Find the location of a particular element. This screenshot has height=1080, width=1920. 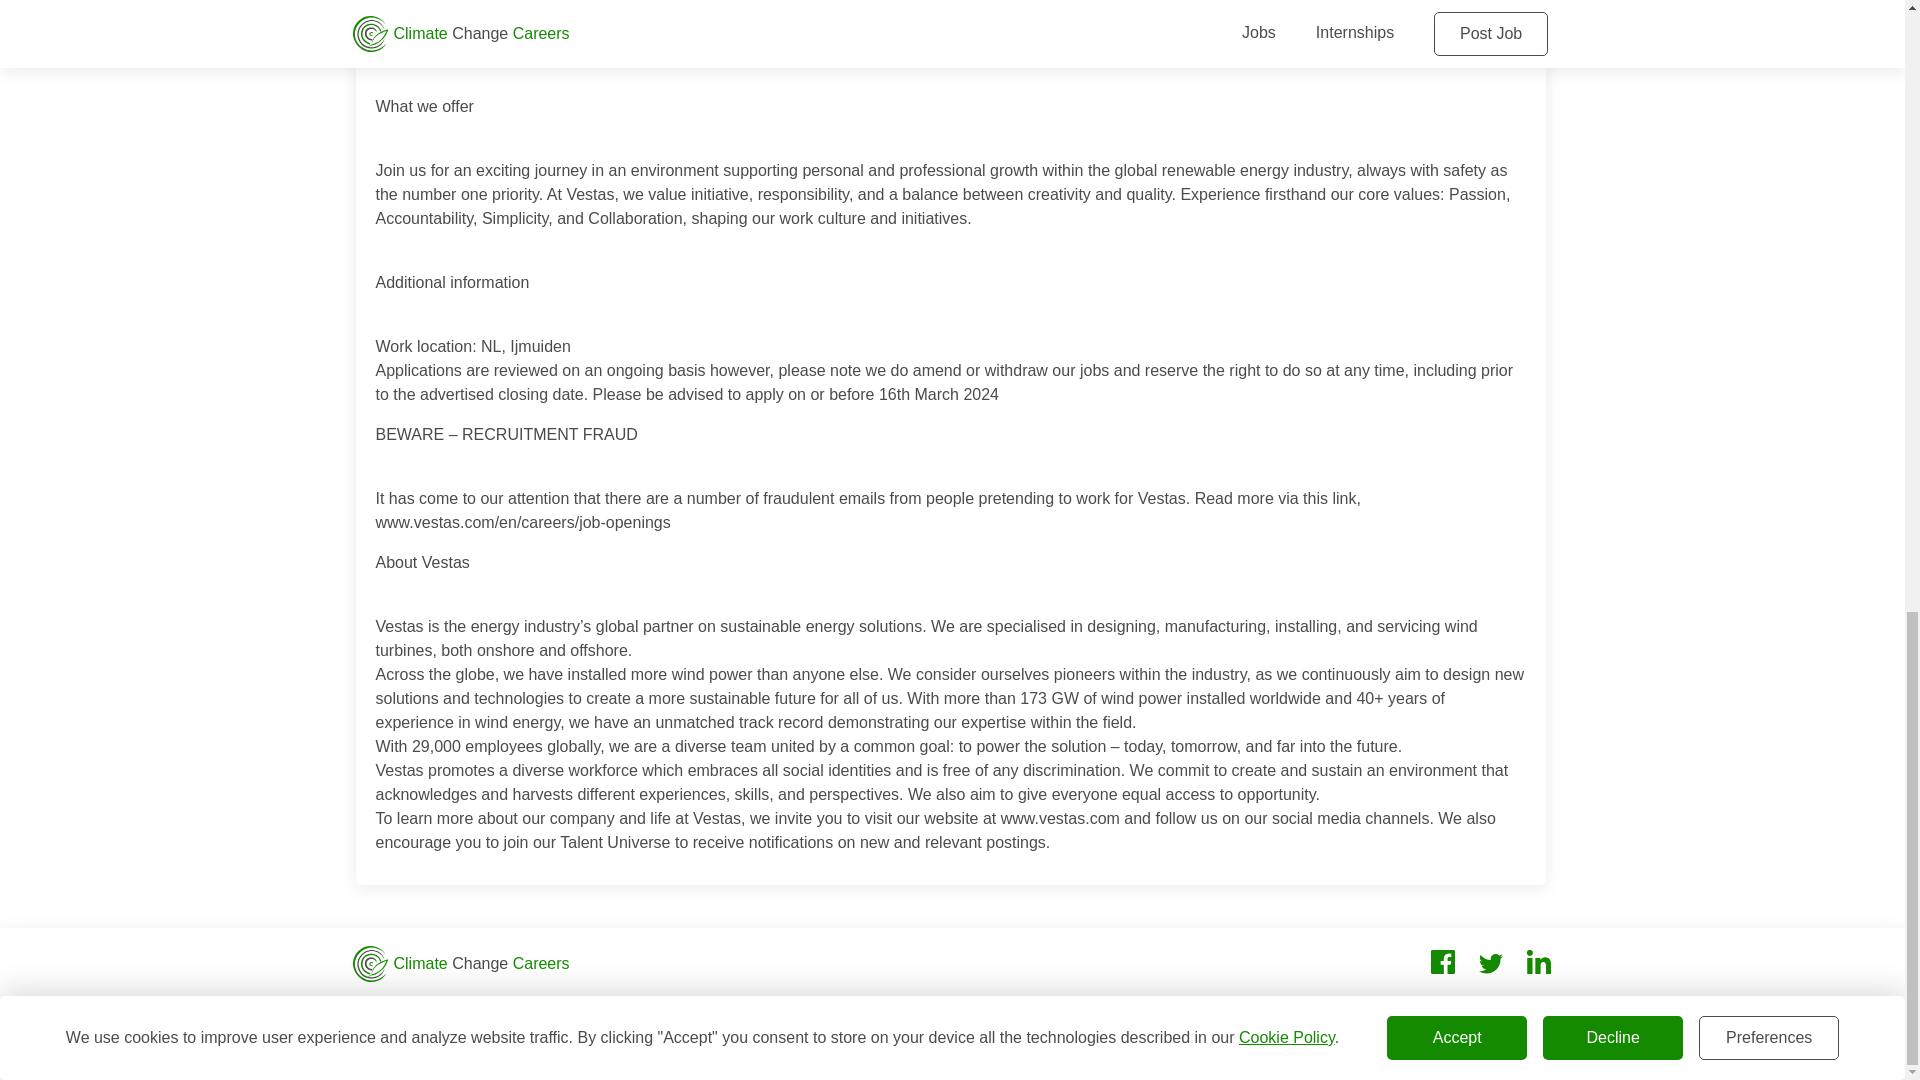

Acceptable Use is located at coordinates (1010, 1012).